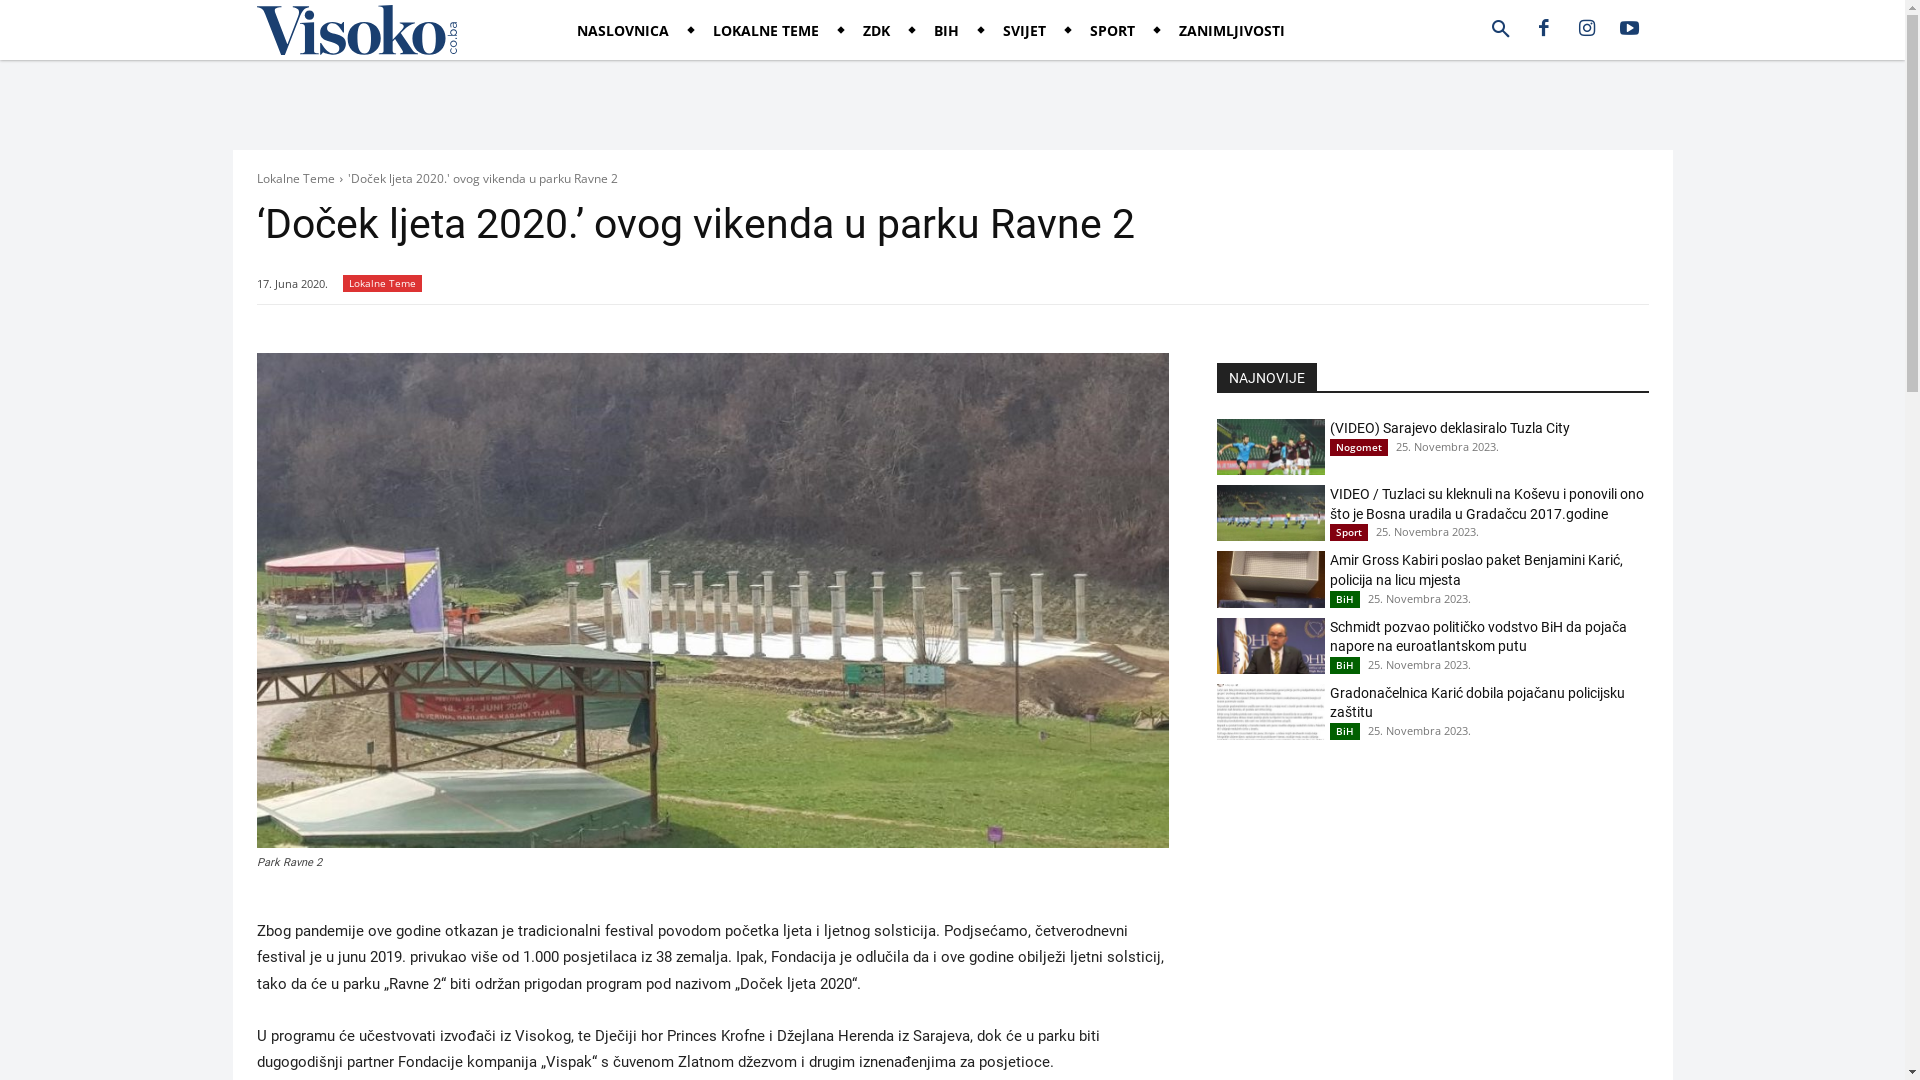  I want to click on BiH, so click(1345, 732).